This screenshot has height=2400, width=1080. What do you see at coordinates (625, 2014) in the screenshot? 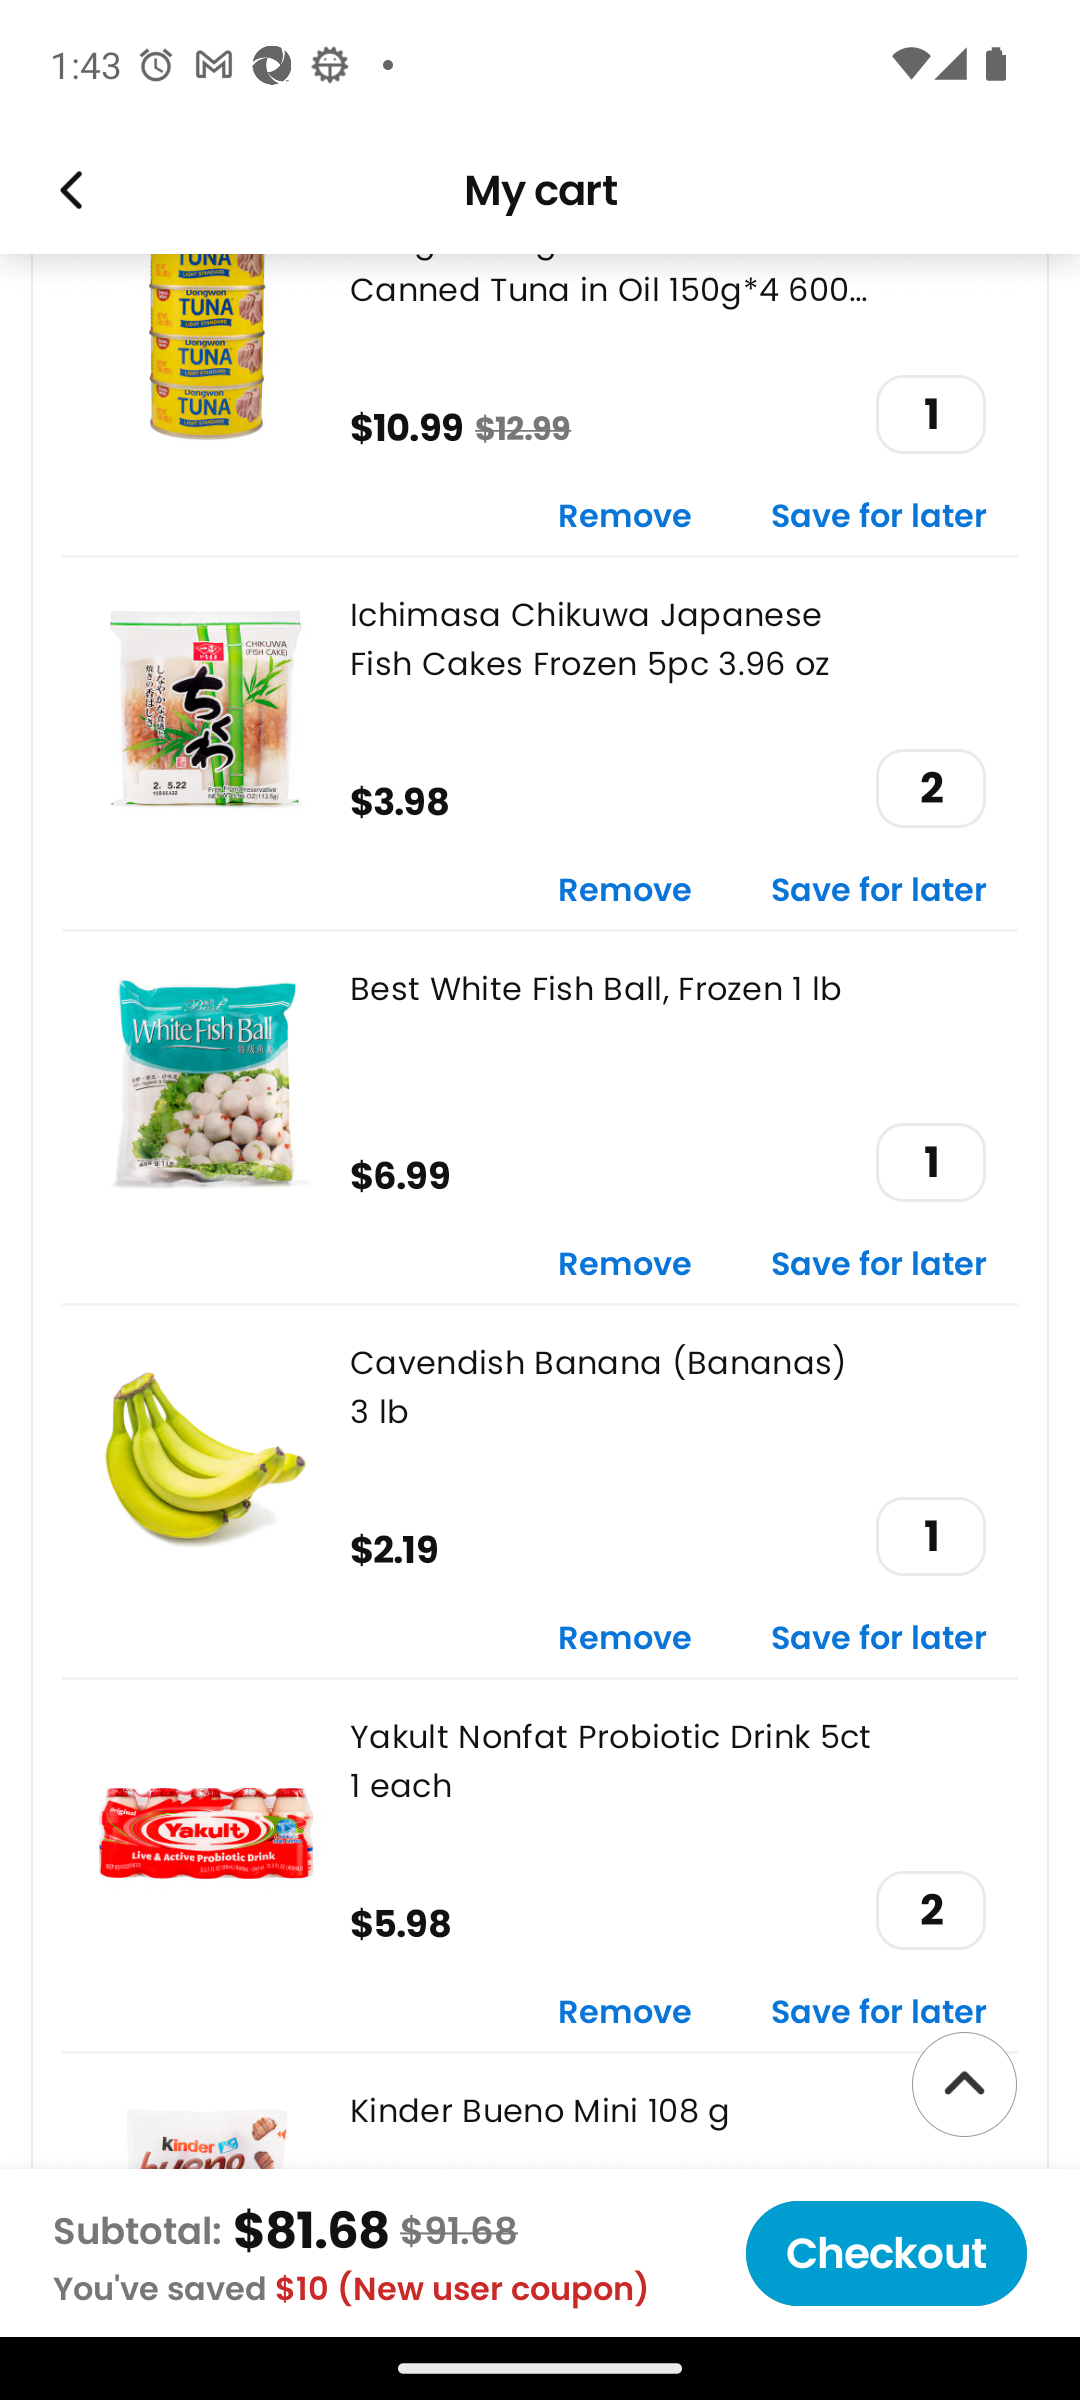
I see `Remove` at bounding box center [625, 2014].